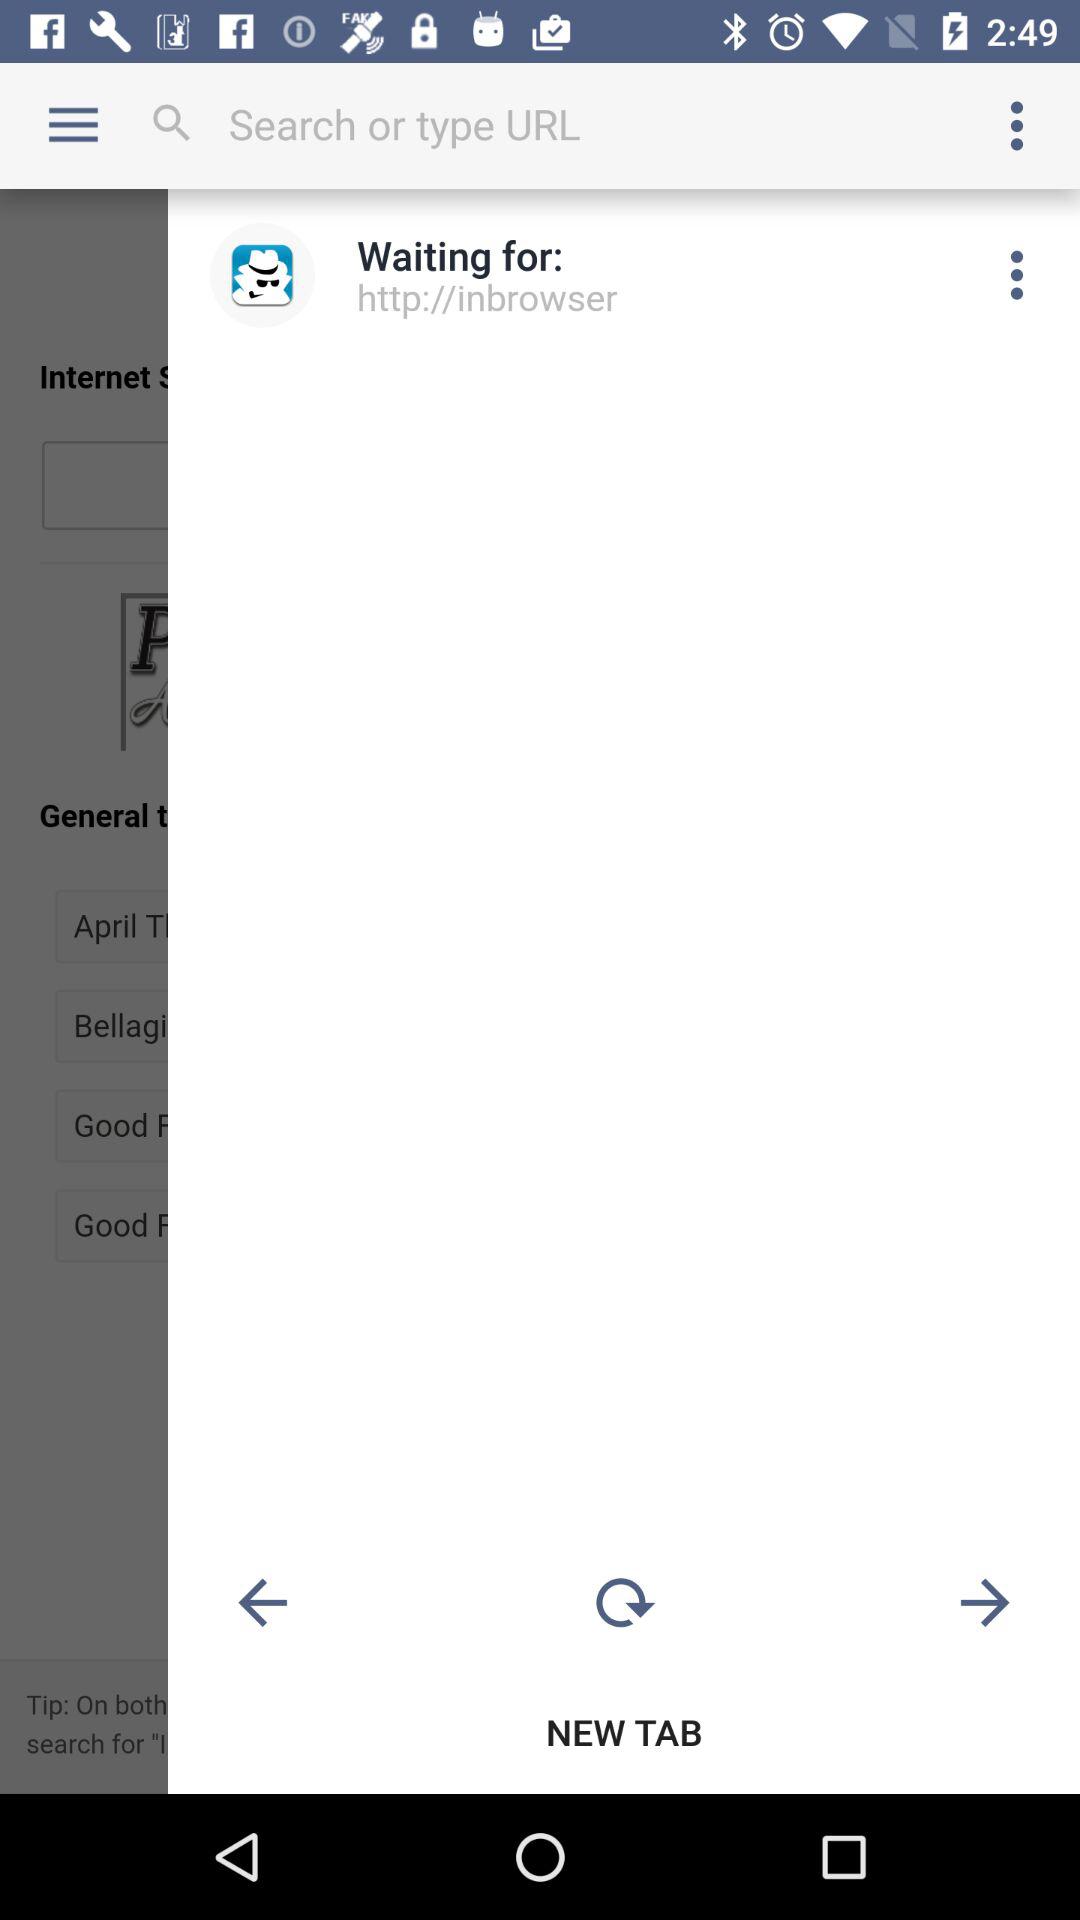  What do you see at coordinates (624, 1604) in the screenshot?
I see `refresh search` at bounding box center [624, 1604].